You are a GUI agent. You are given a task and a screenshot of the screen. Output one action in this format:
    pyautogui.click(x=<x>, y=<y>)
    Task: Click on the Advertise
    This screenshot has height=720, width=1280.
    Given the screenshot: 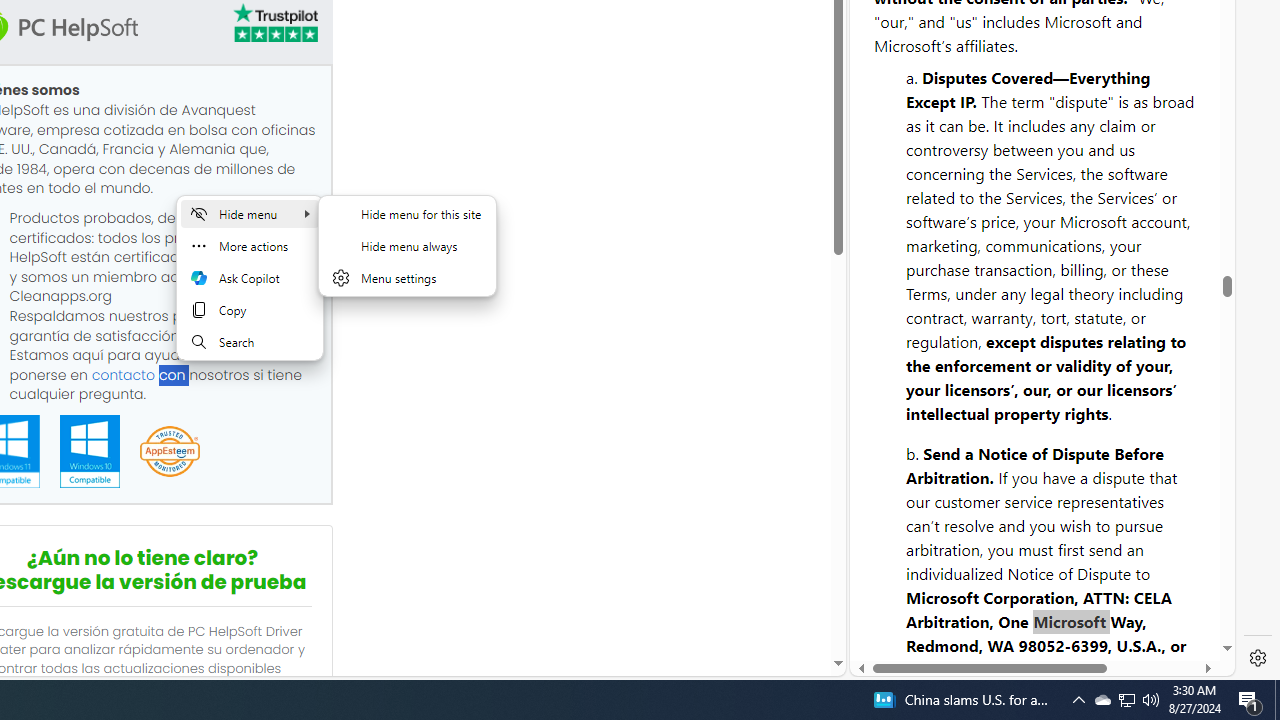 What is the action you would take?
    pyautogui.click(x=1066, y=602)
    